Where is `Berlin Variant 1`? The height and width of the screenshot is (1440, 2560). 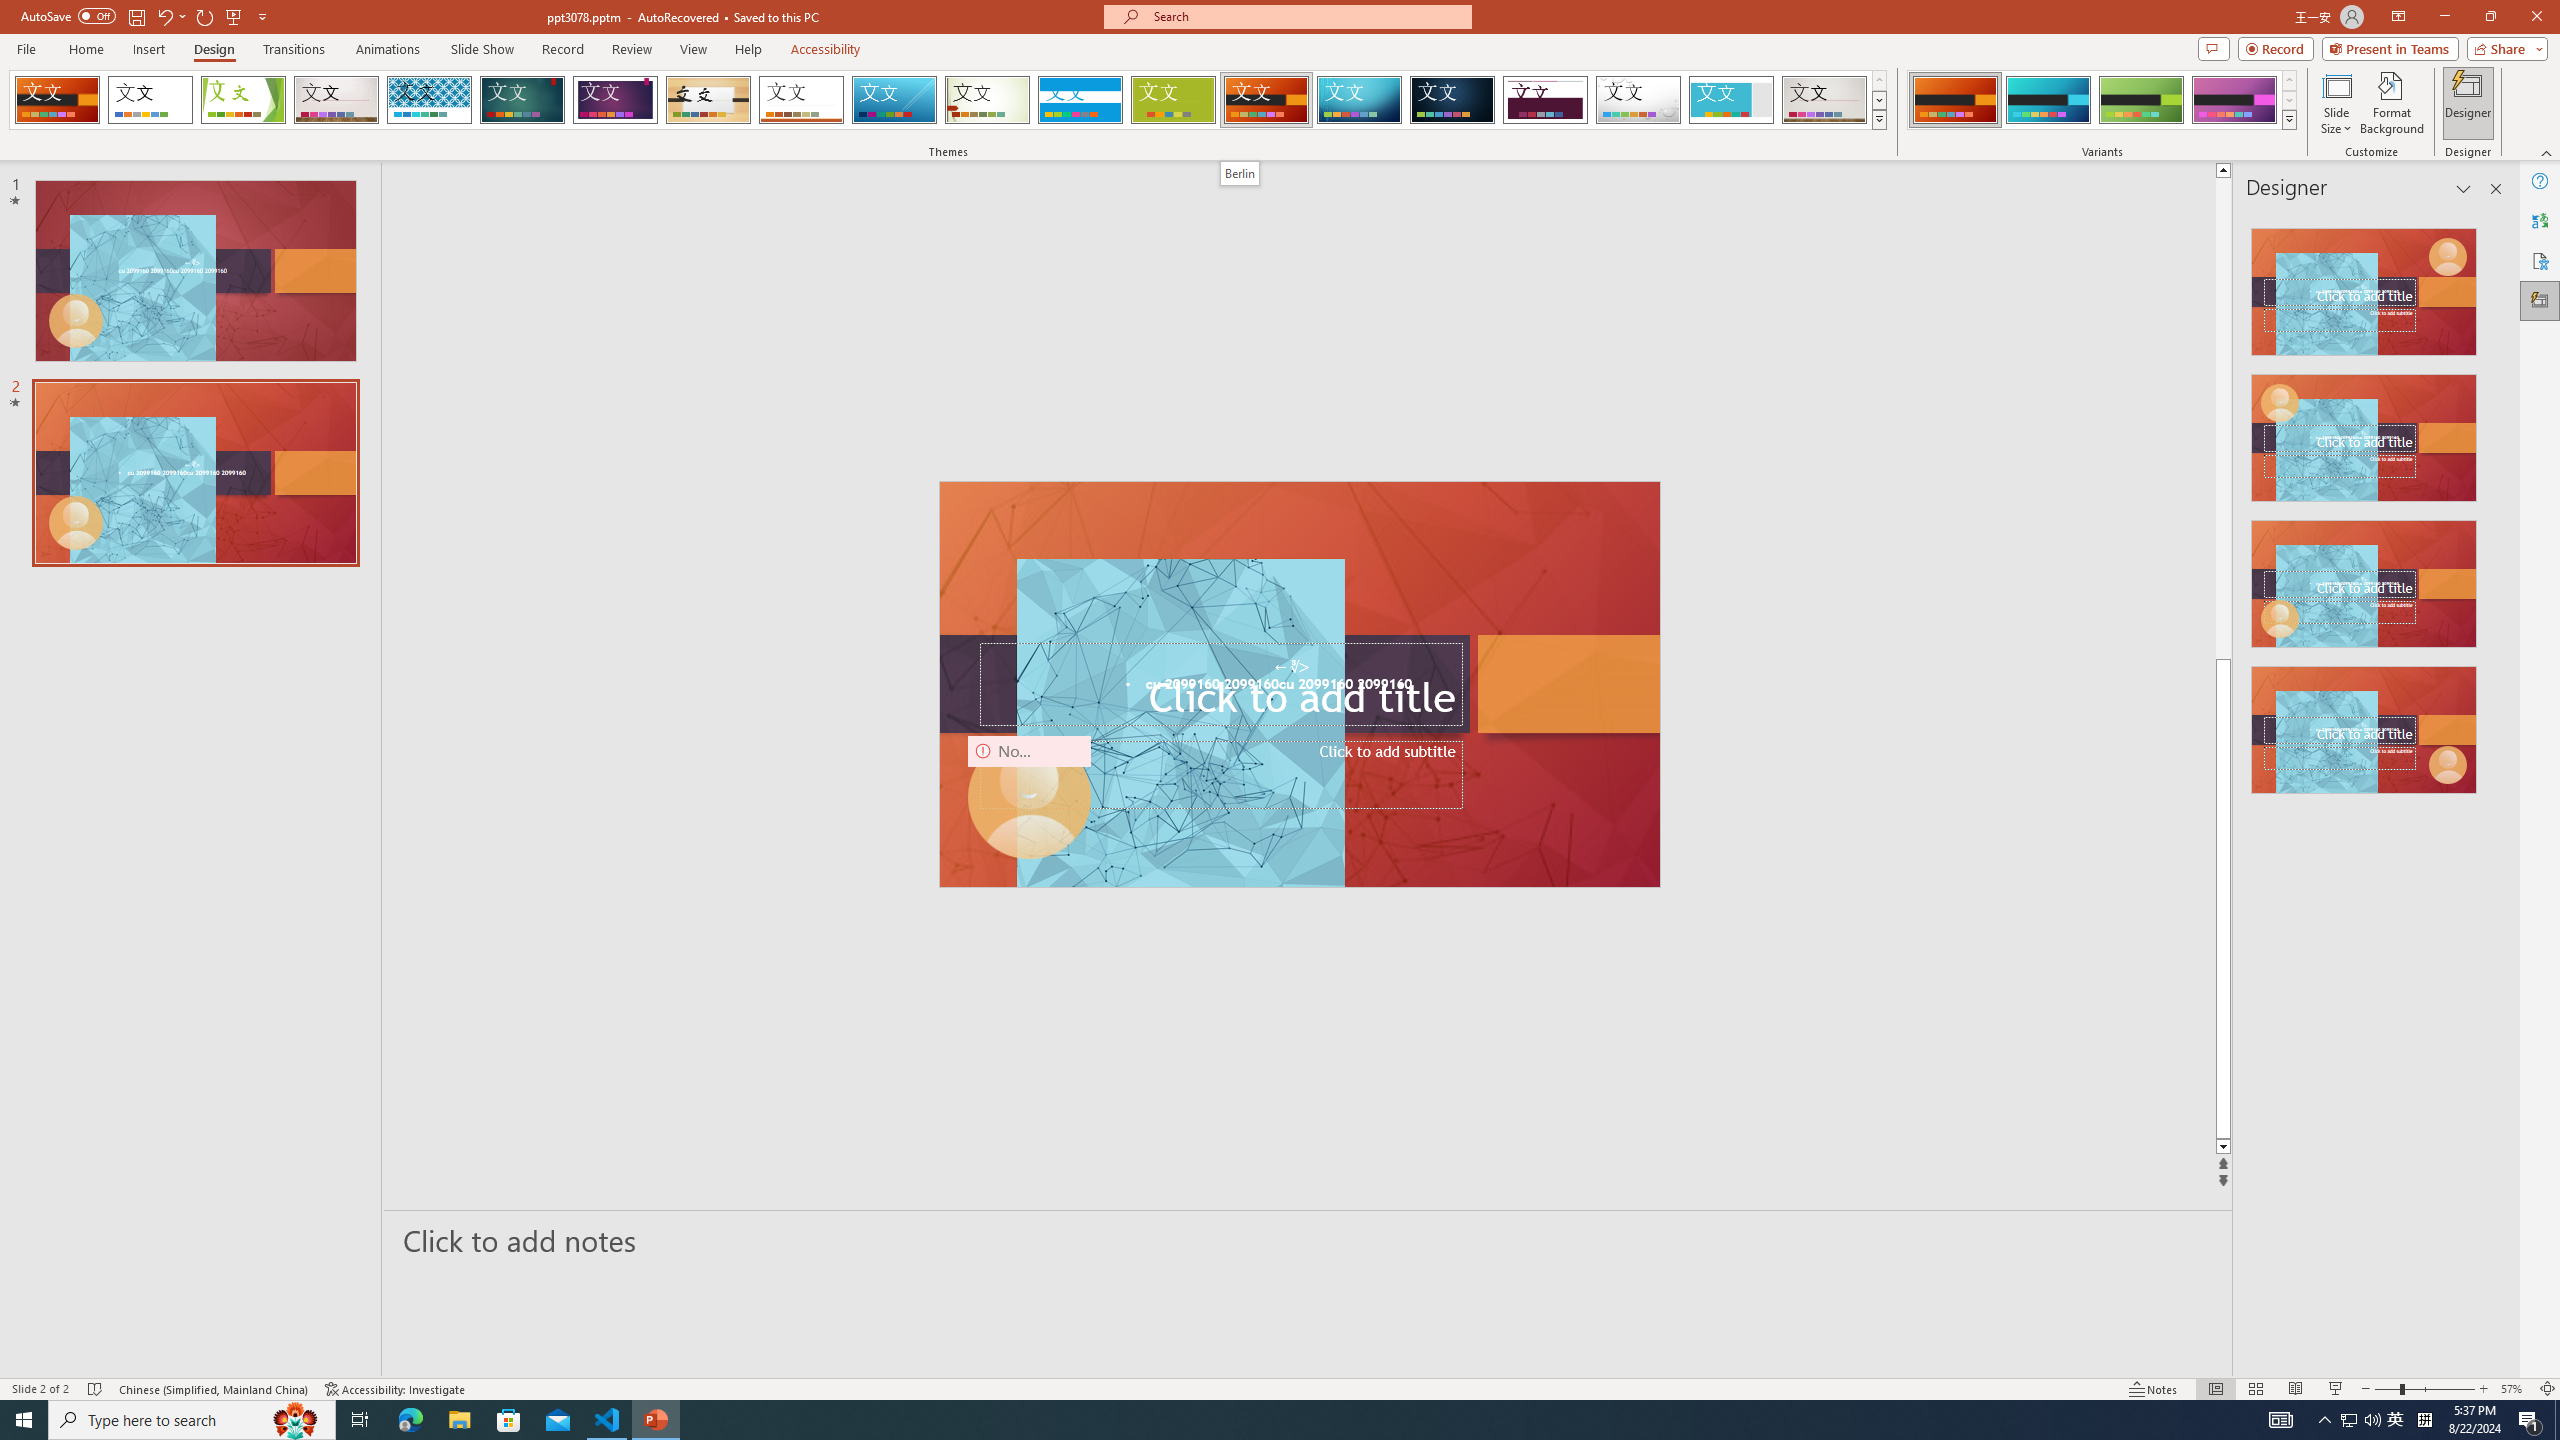
Berlin Variant 1 is located at coordinates (1955, 100).